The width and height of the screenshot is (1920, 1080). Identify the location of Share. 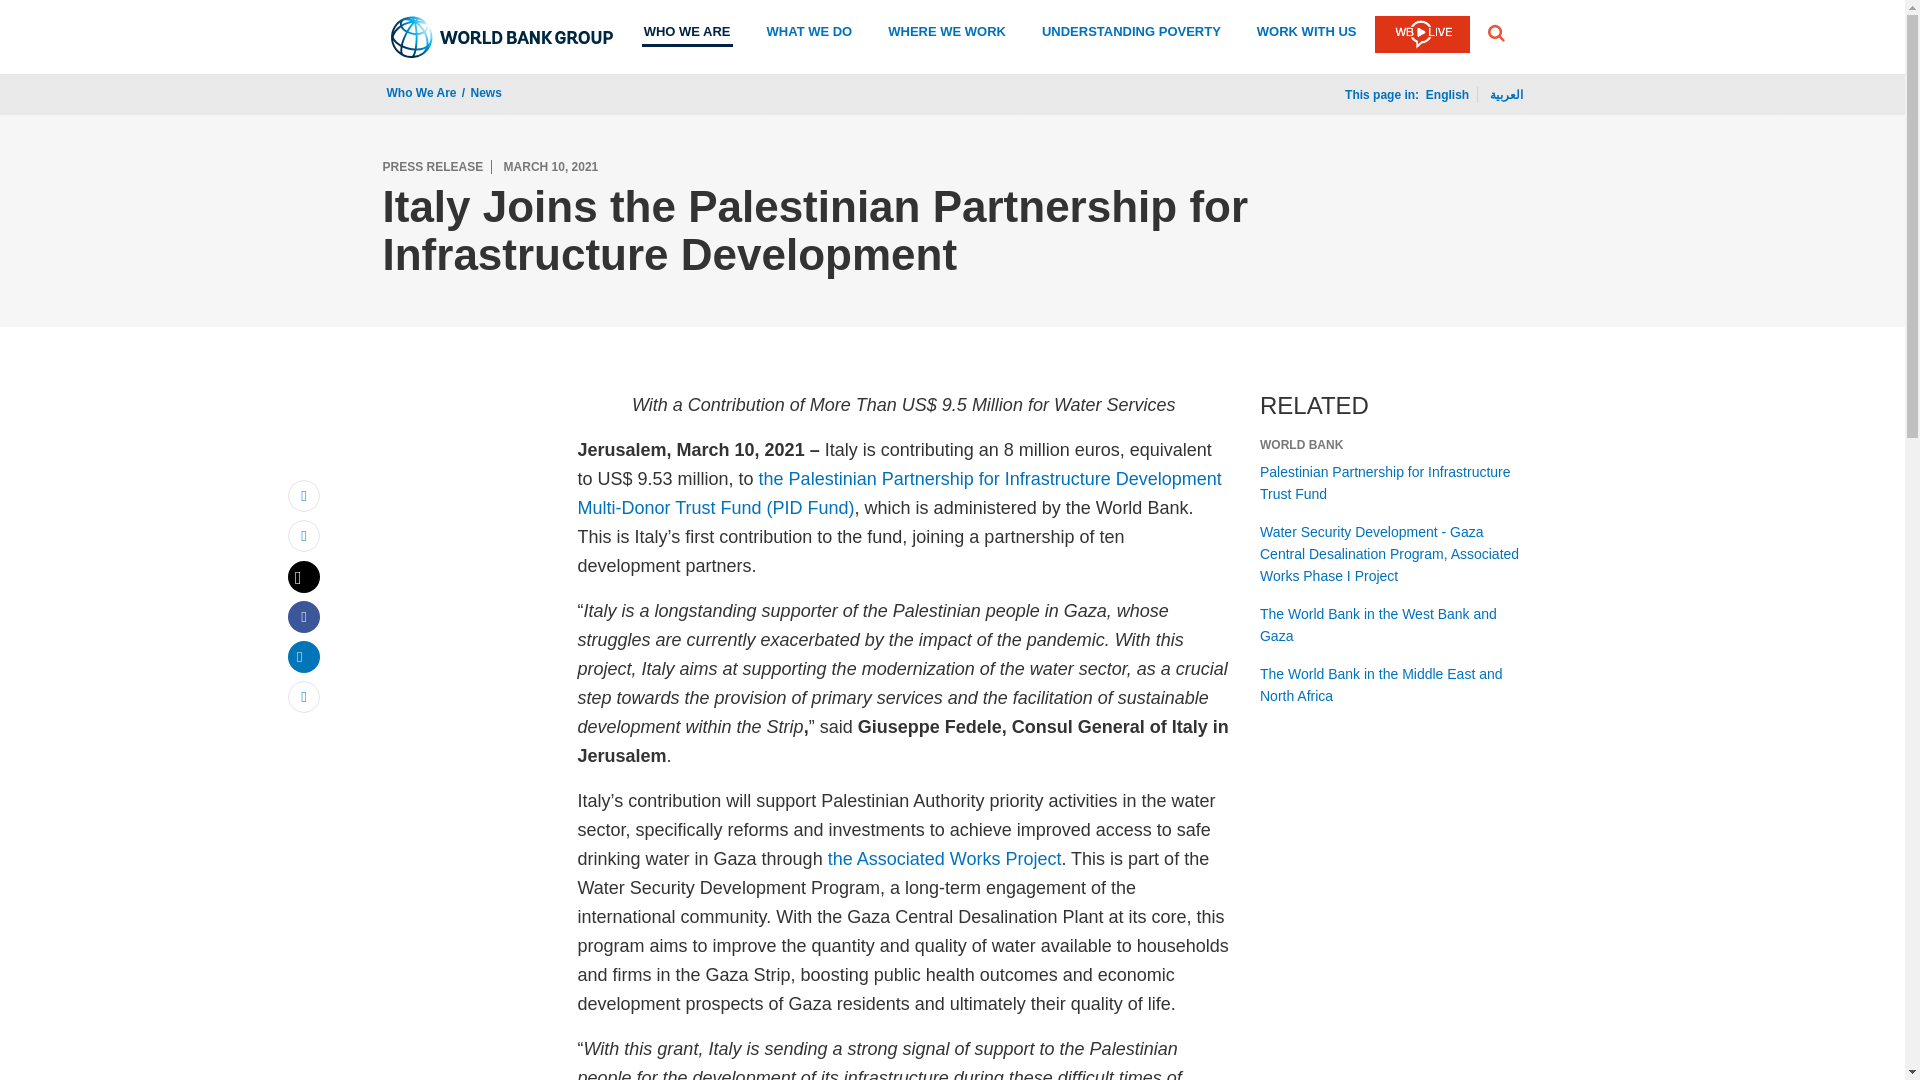
(304, 696).